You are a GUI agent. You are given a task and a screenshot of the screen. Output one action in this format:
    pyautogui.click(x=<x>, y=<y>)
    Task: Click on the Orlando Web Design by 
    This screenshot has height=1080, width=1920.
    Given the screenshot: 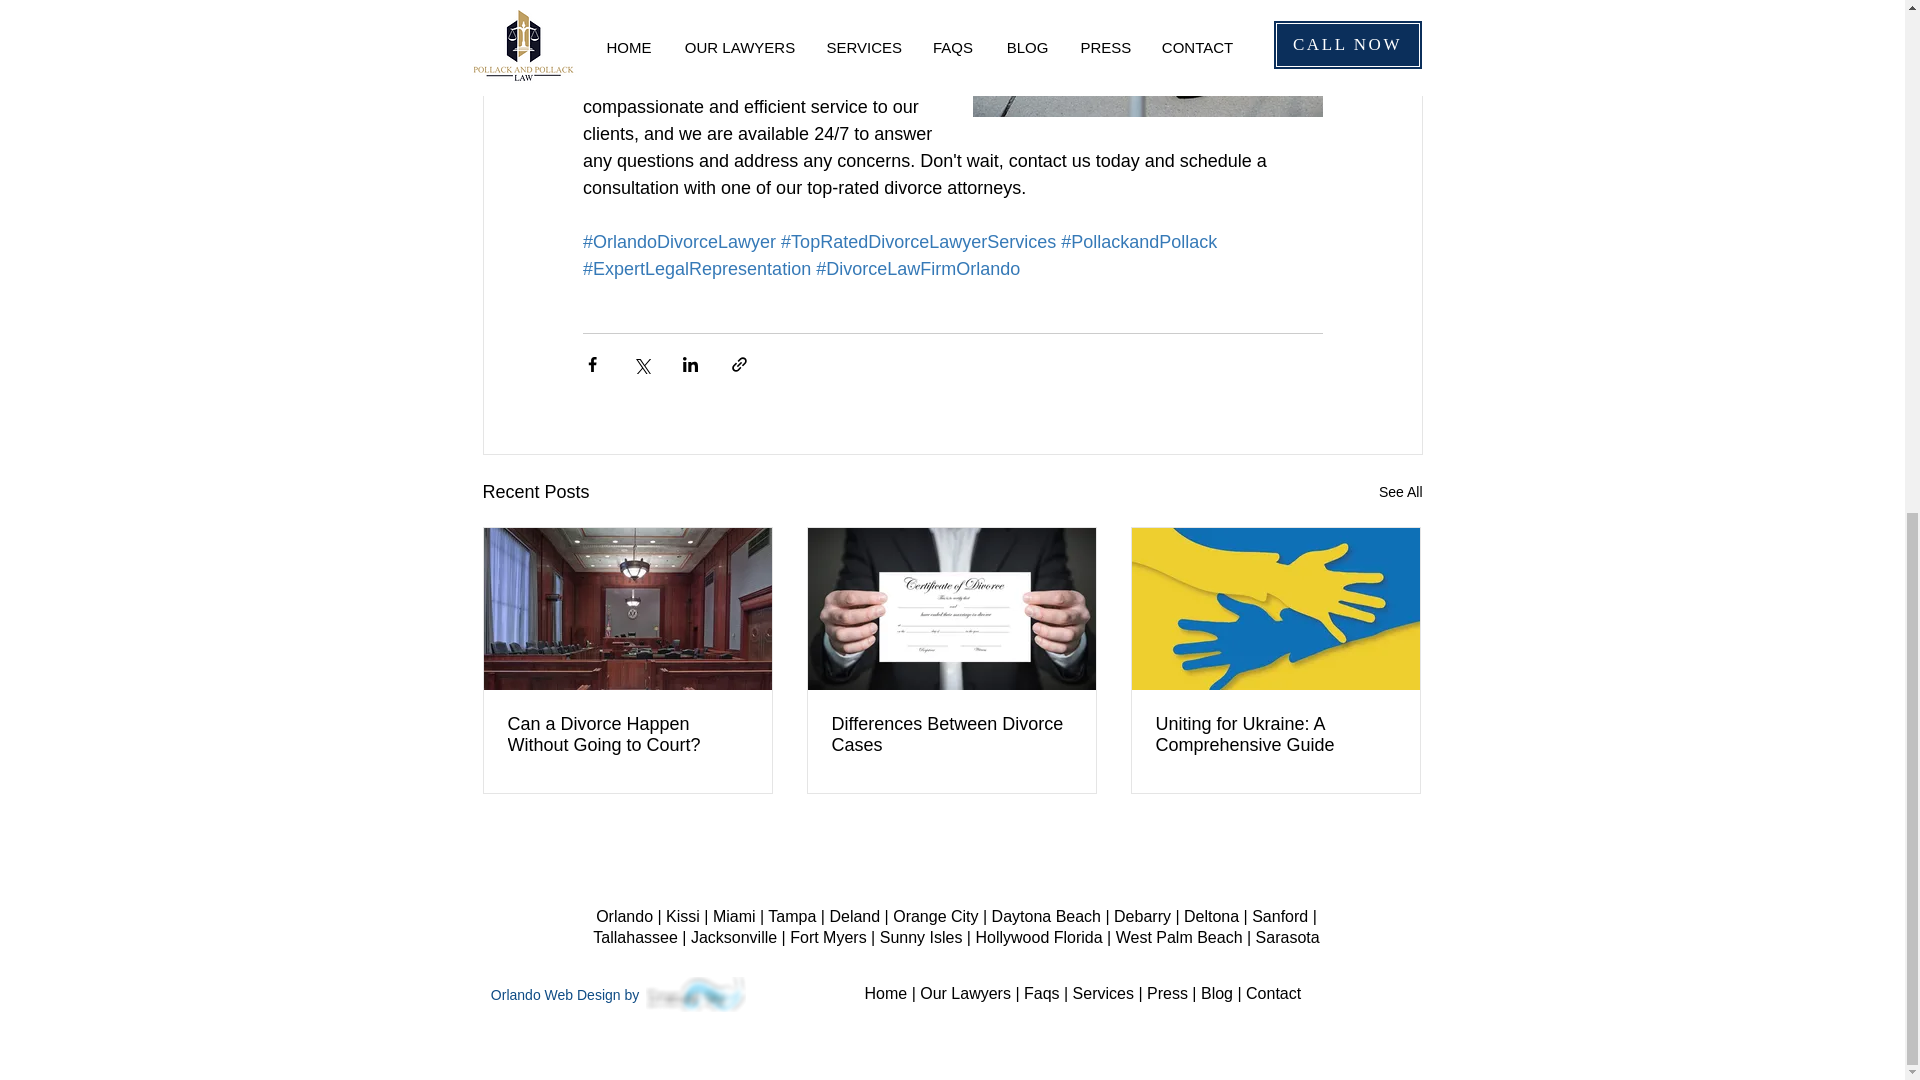 What is the action you would take?
    pyautogui.click(x=567, y=995)
    